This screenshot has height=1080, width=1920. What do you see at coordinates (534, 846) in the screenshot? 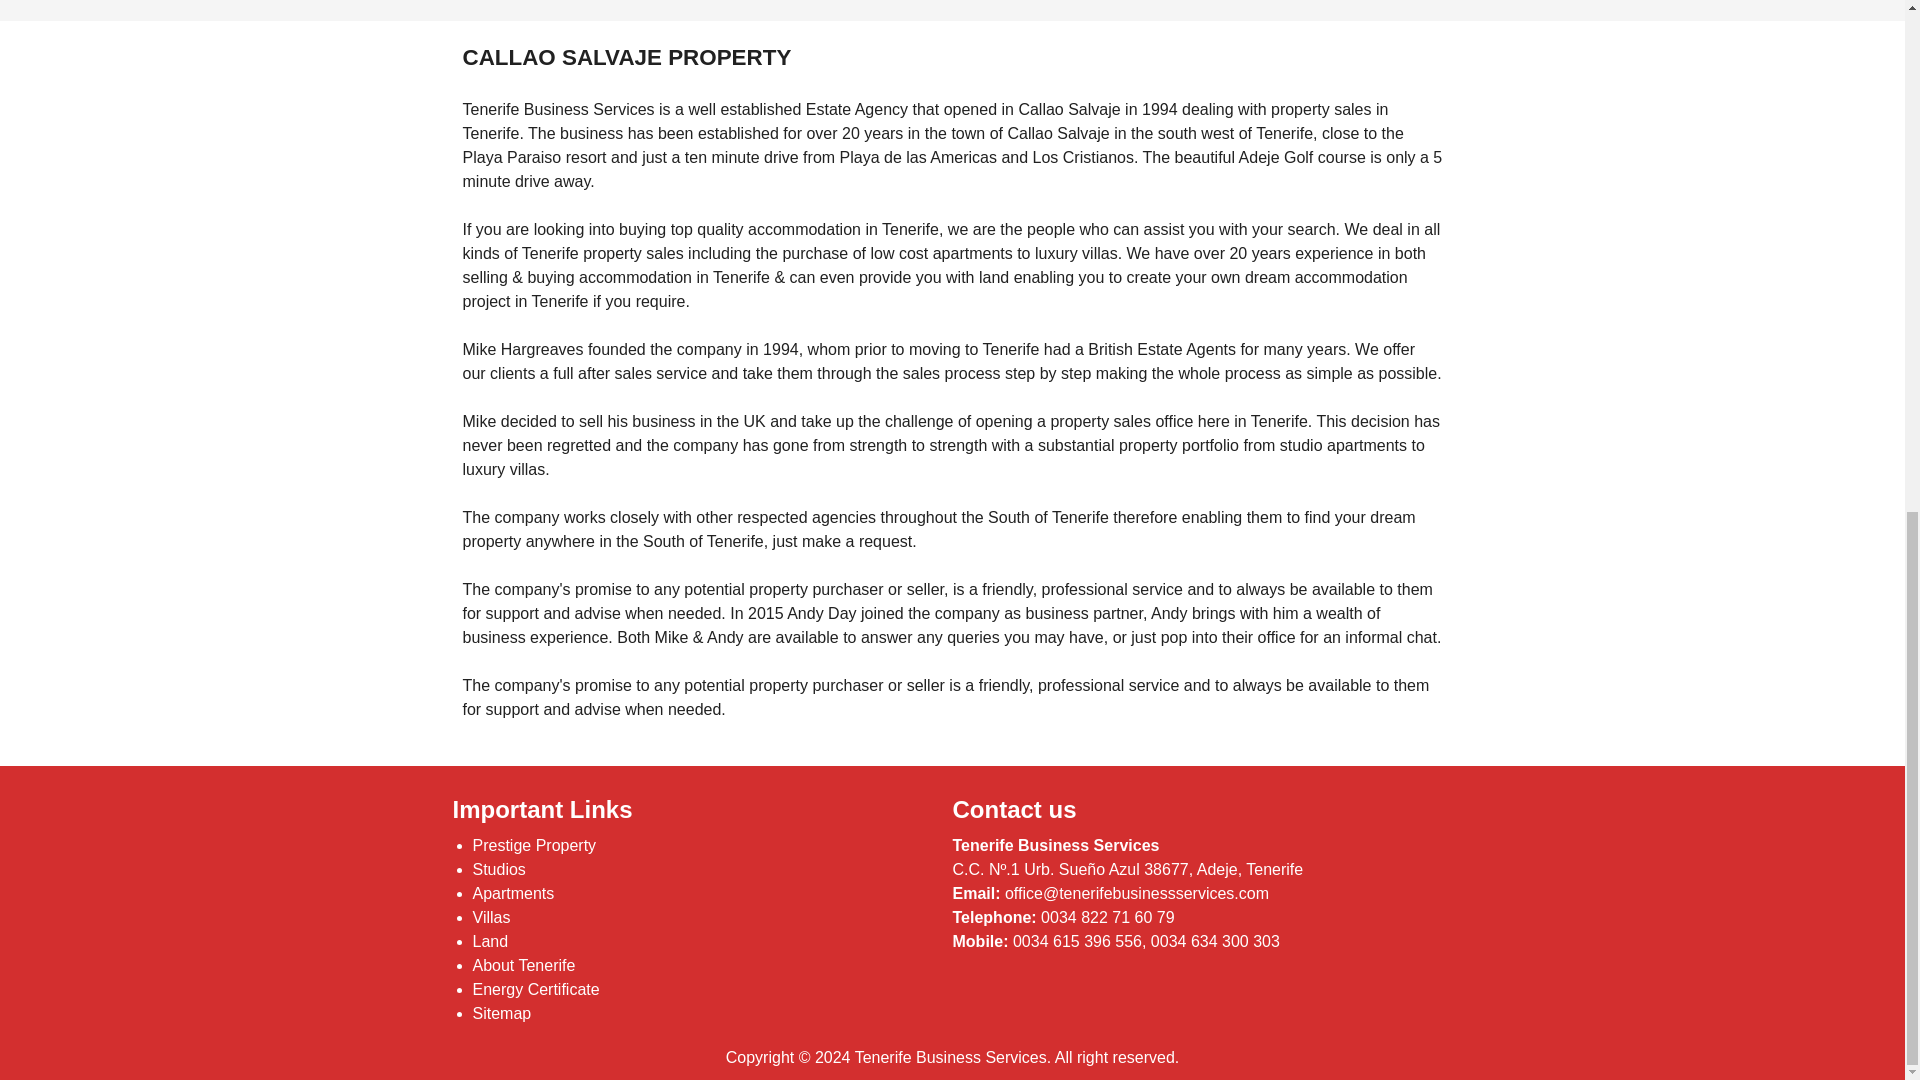
I see `Prestige Property` at bounding box center [534, 846].